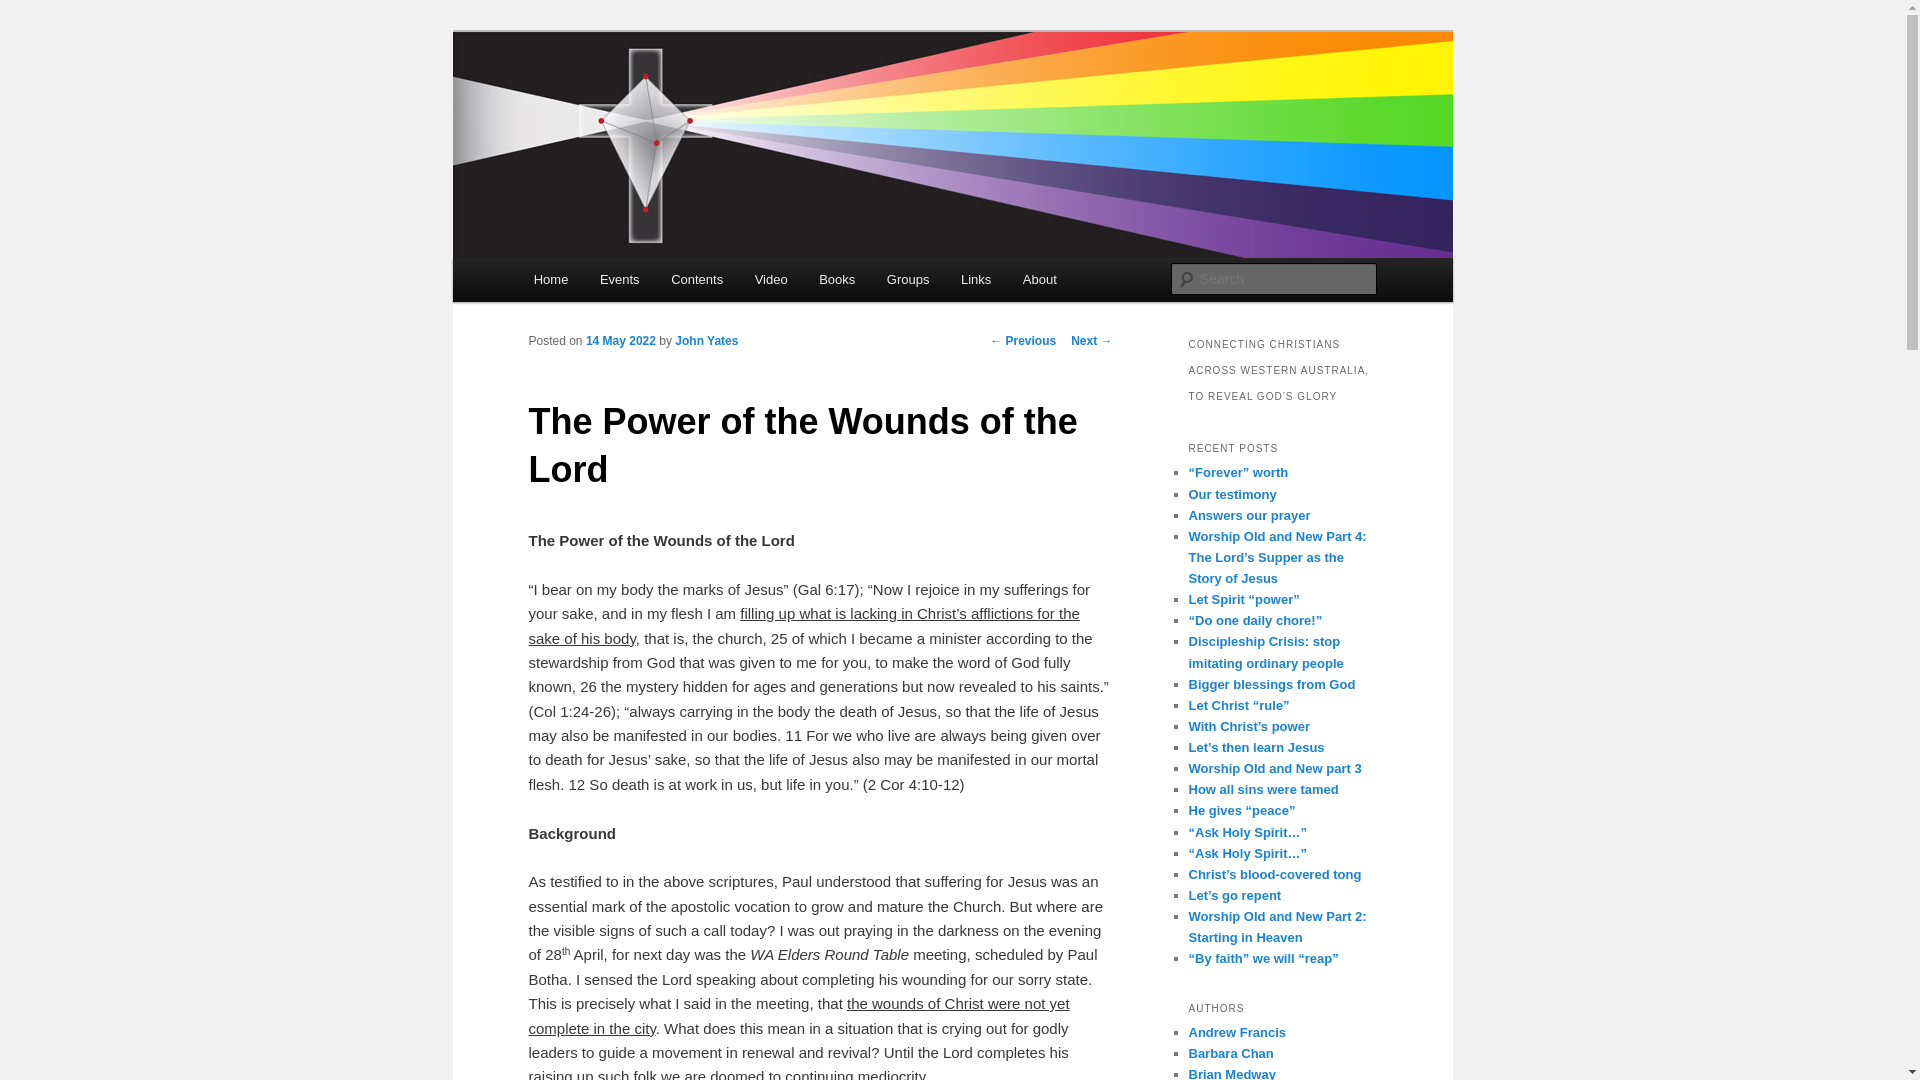 This screenshot has width=1920, height=1080. Describe the element at coordinates (632, 283) in the screenshot. I see `Skip to secondary content` at that location.